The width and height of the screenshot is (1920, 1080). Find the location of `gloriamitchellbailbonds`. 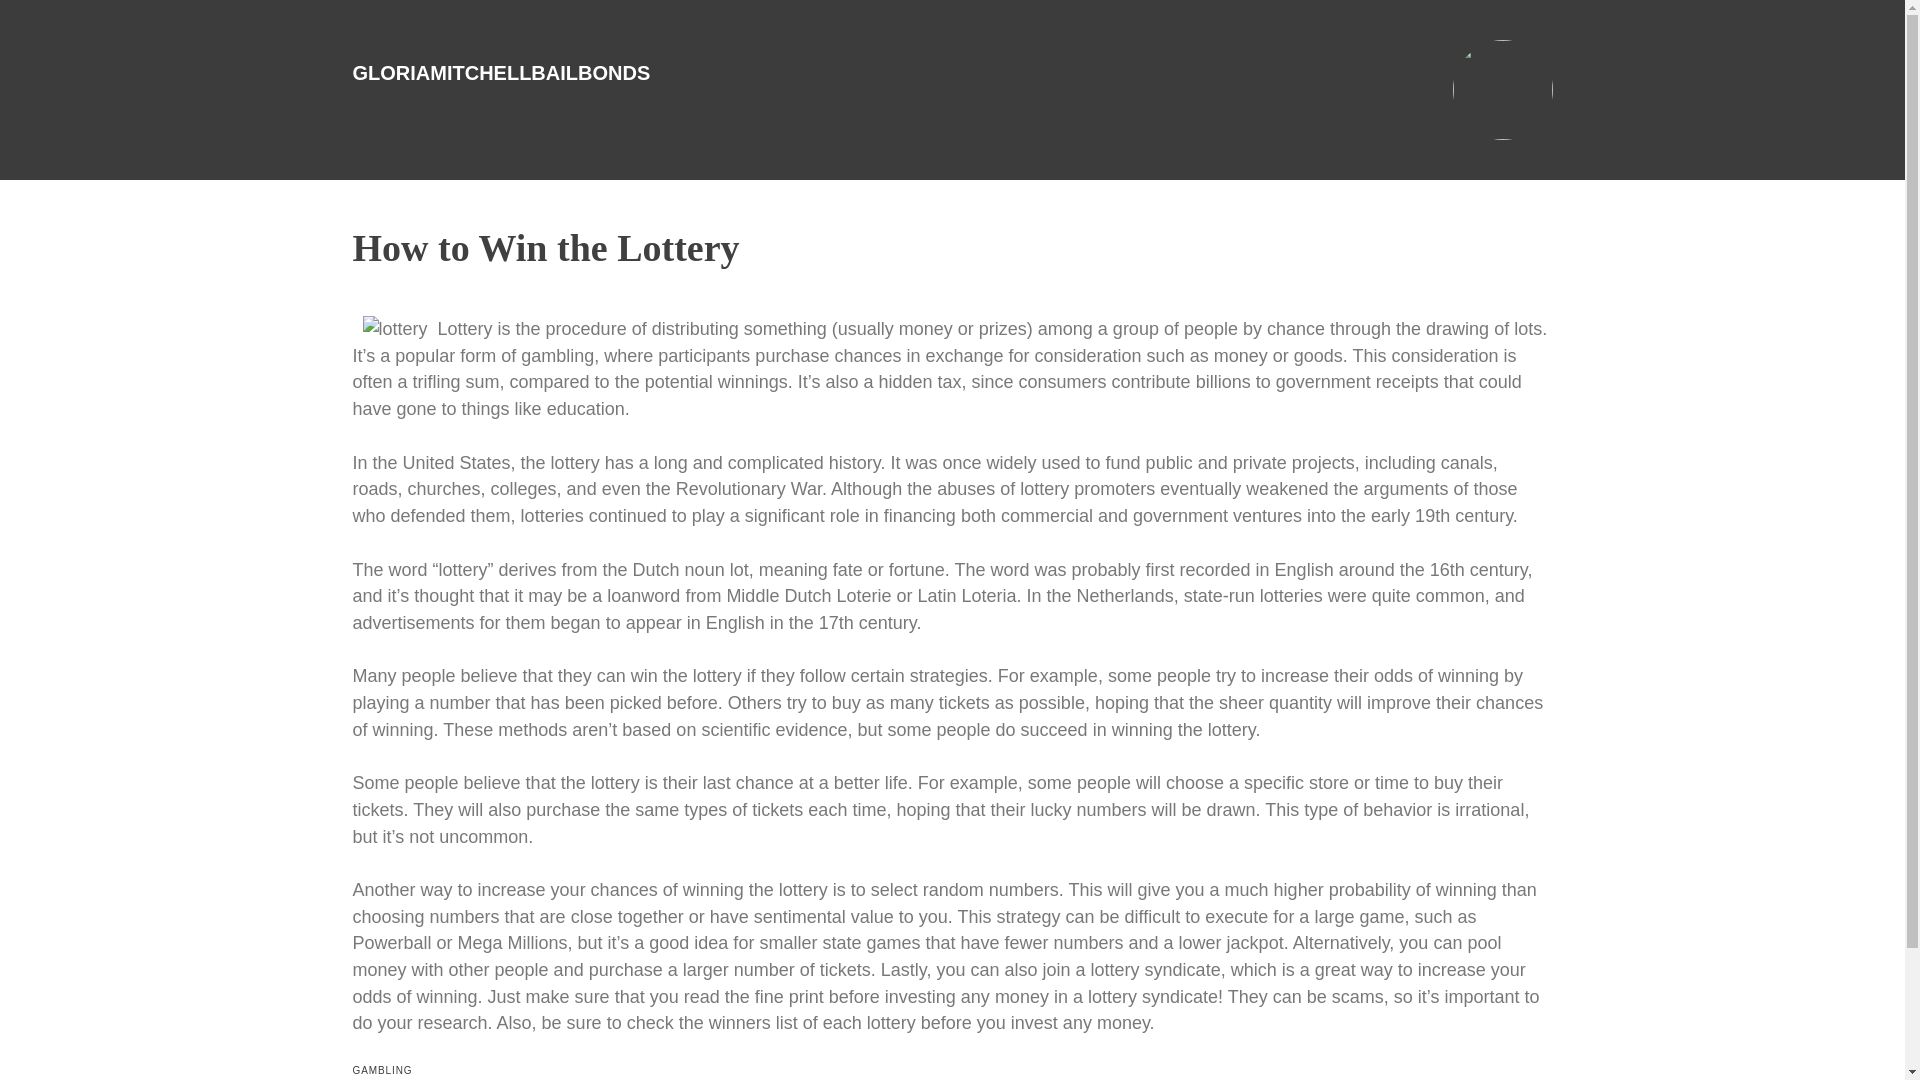

gloriamitchellbailbonds is located at coordinates (500, 72).